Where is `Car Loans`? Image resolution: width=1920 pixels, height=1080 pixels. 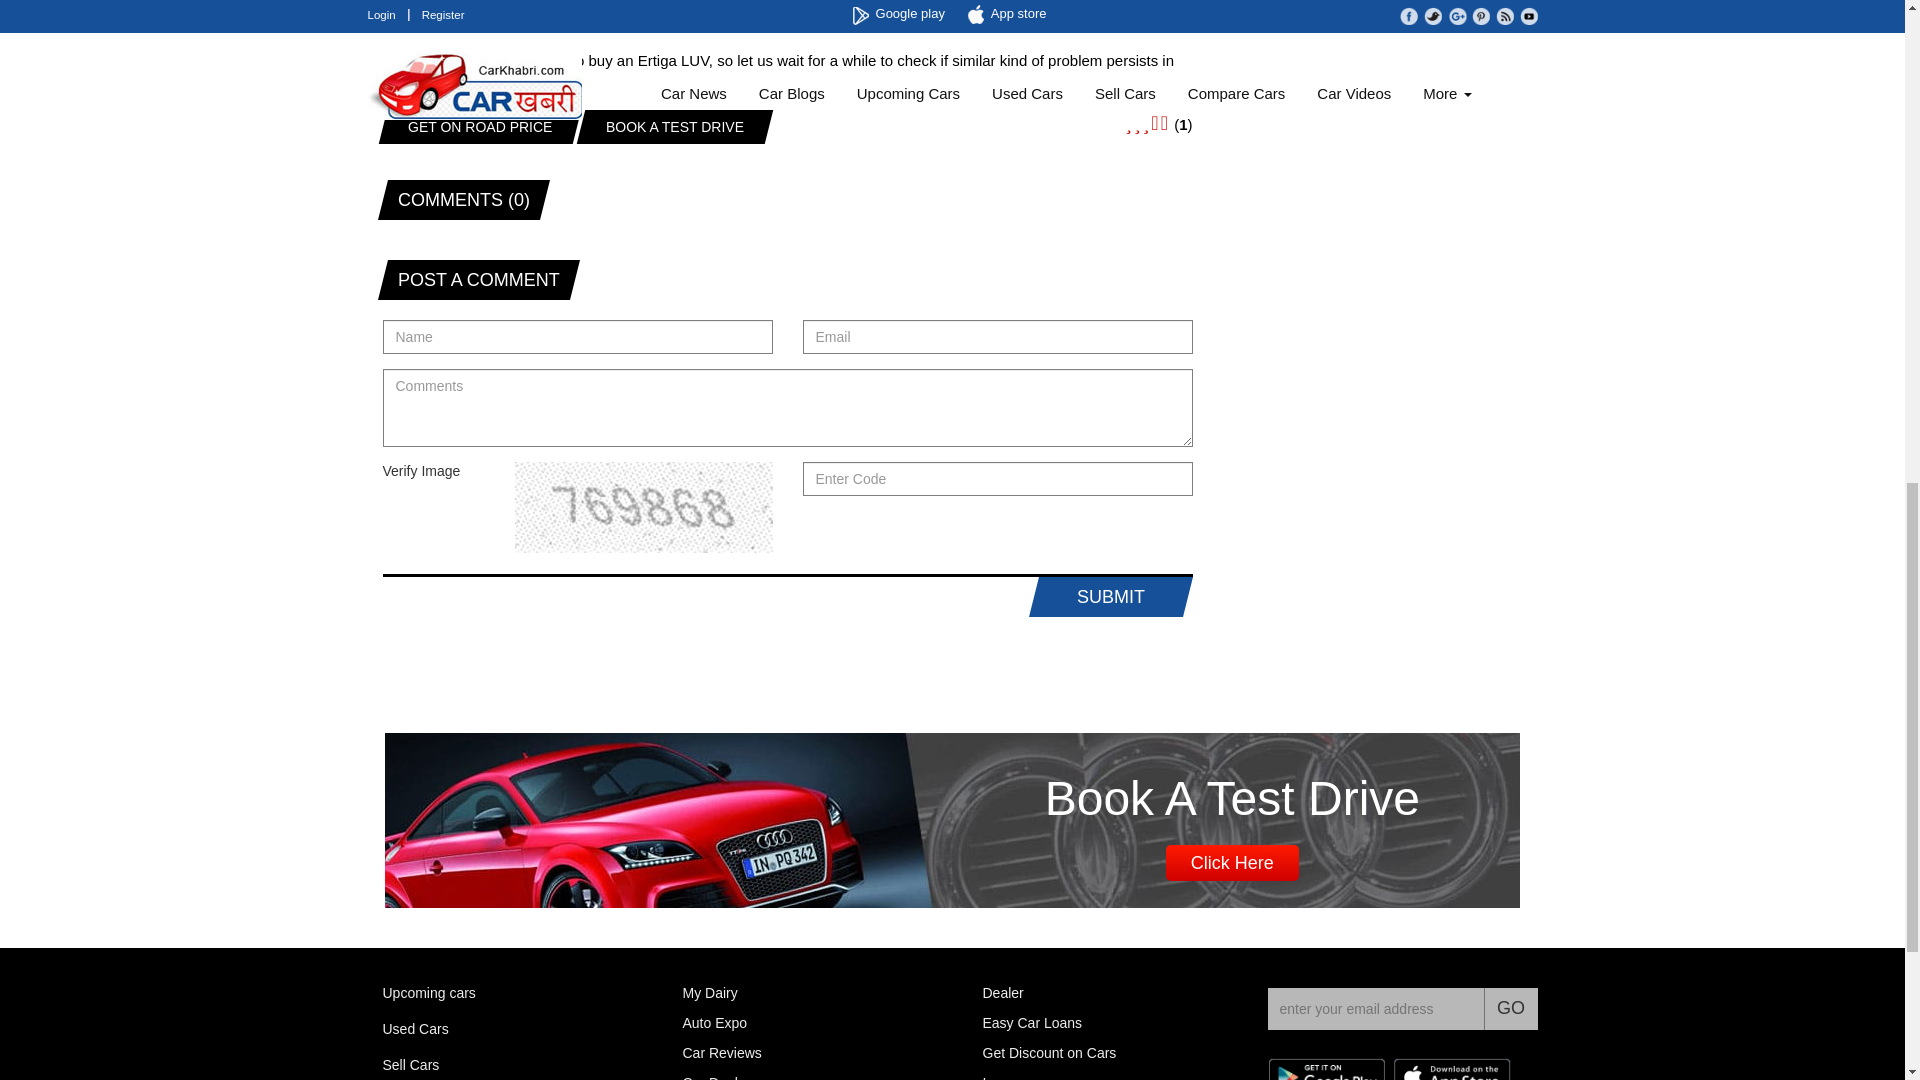
Car Loans is located at coordinates (1032, 1023).